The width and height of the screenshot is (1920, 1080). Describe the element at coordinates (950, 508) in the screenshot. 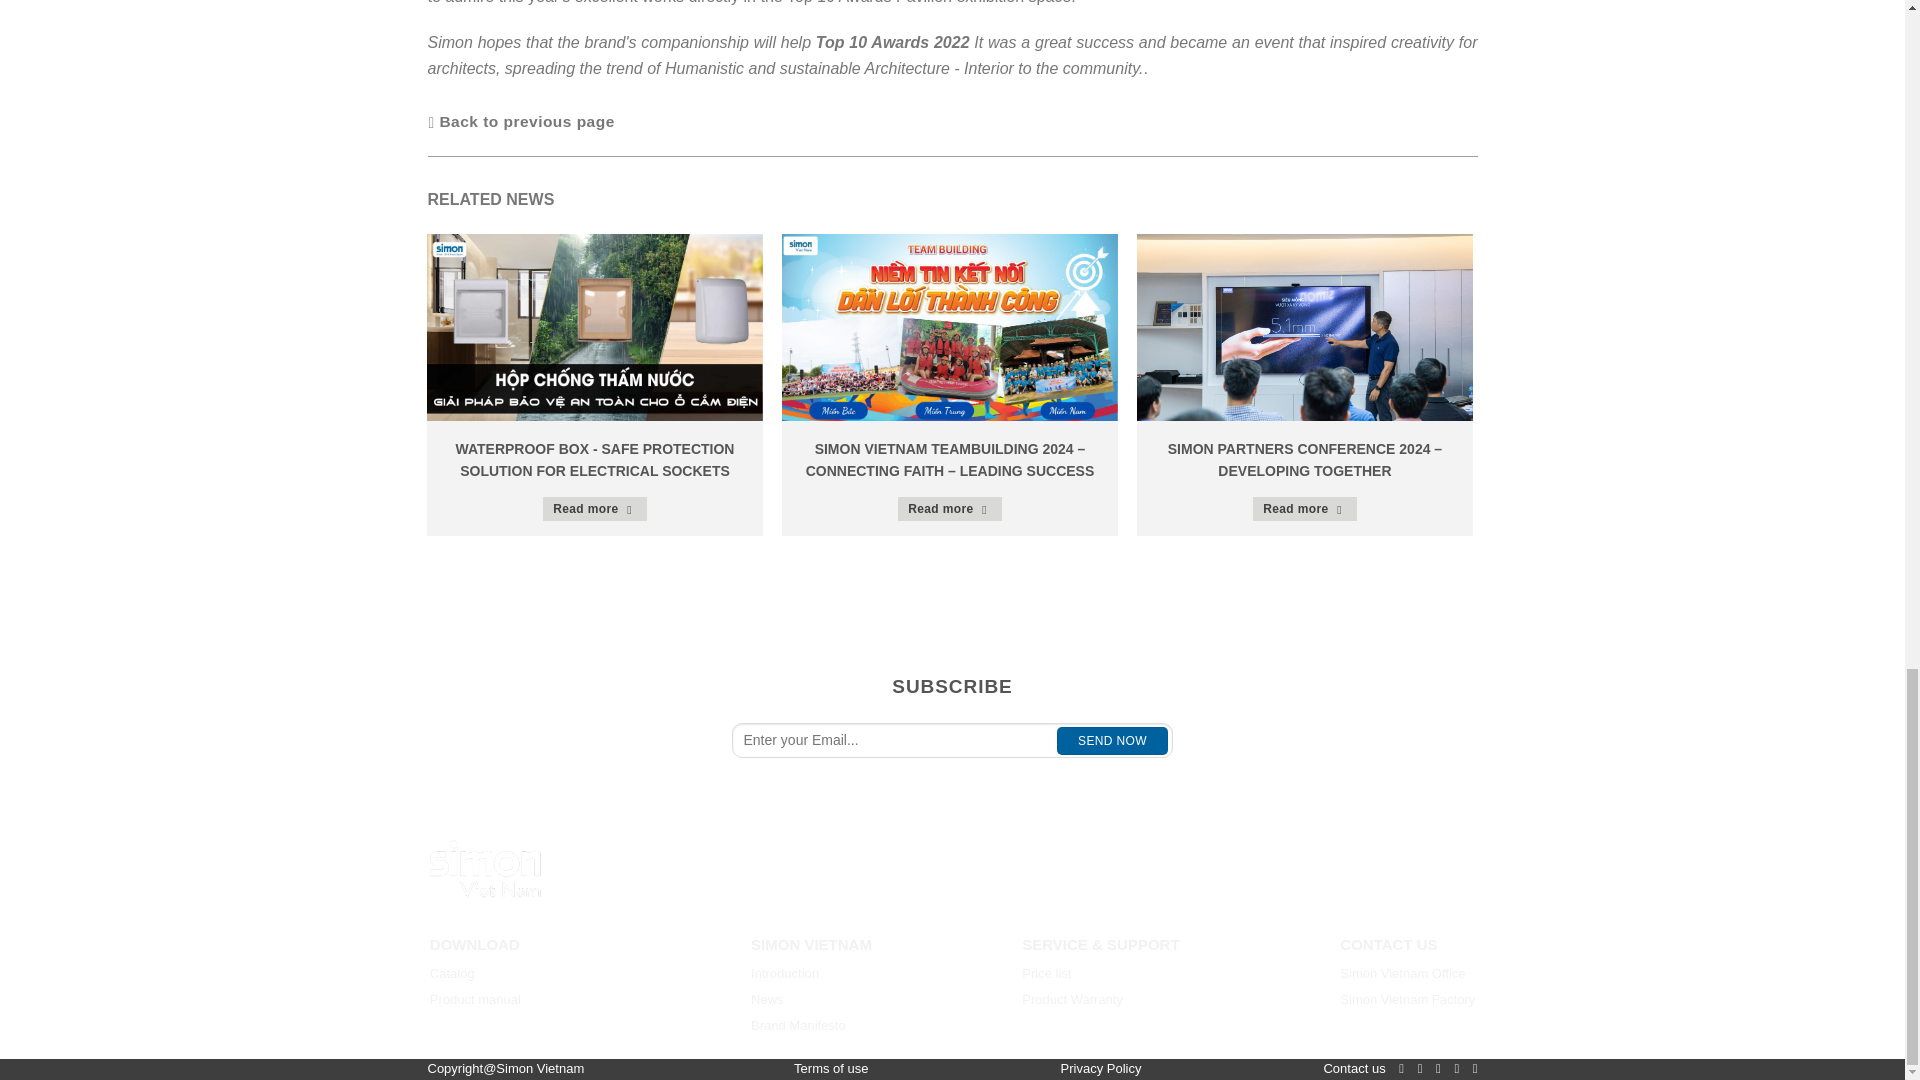

I see `Read more` at that location.